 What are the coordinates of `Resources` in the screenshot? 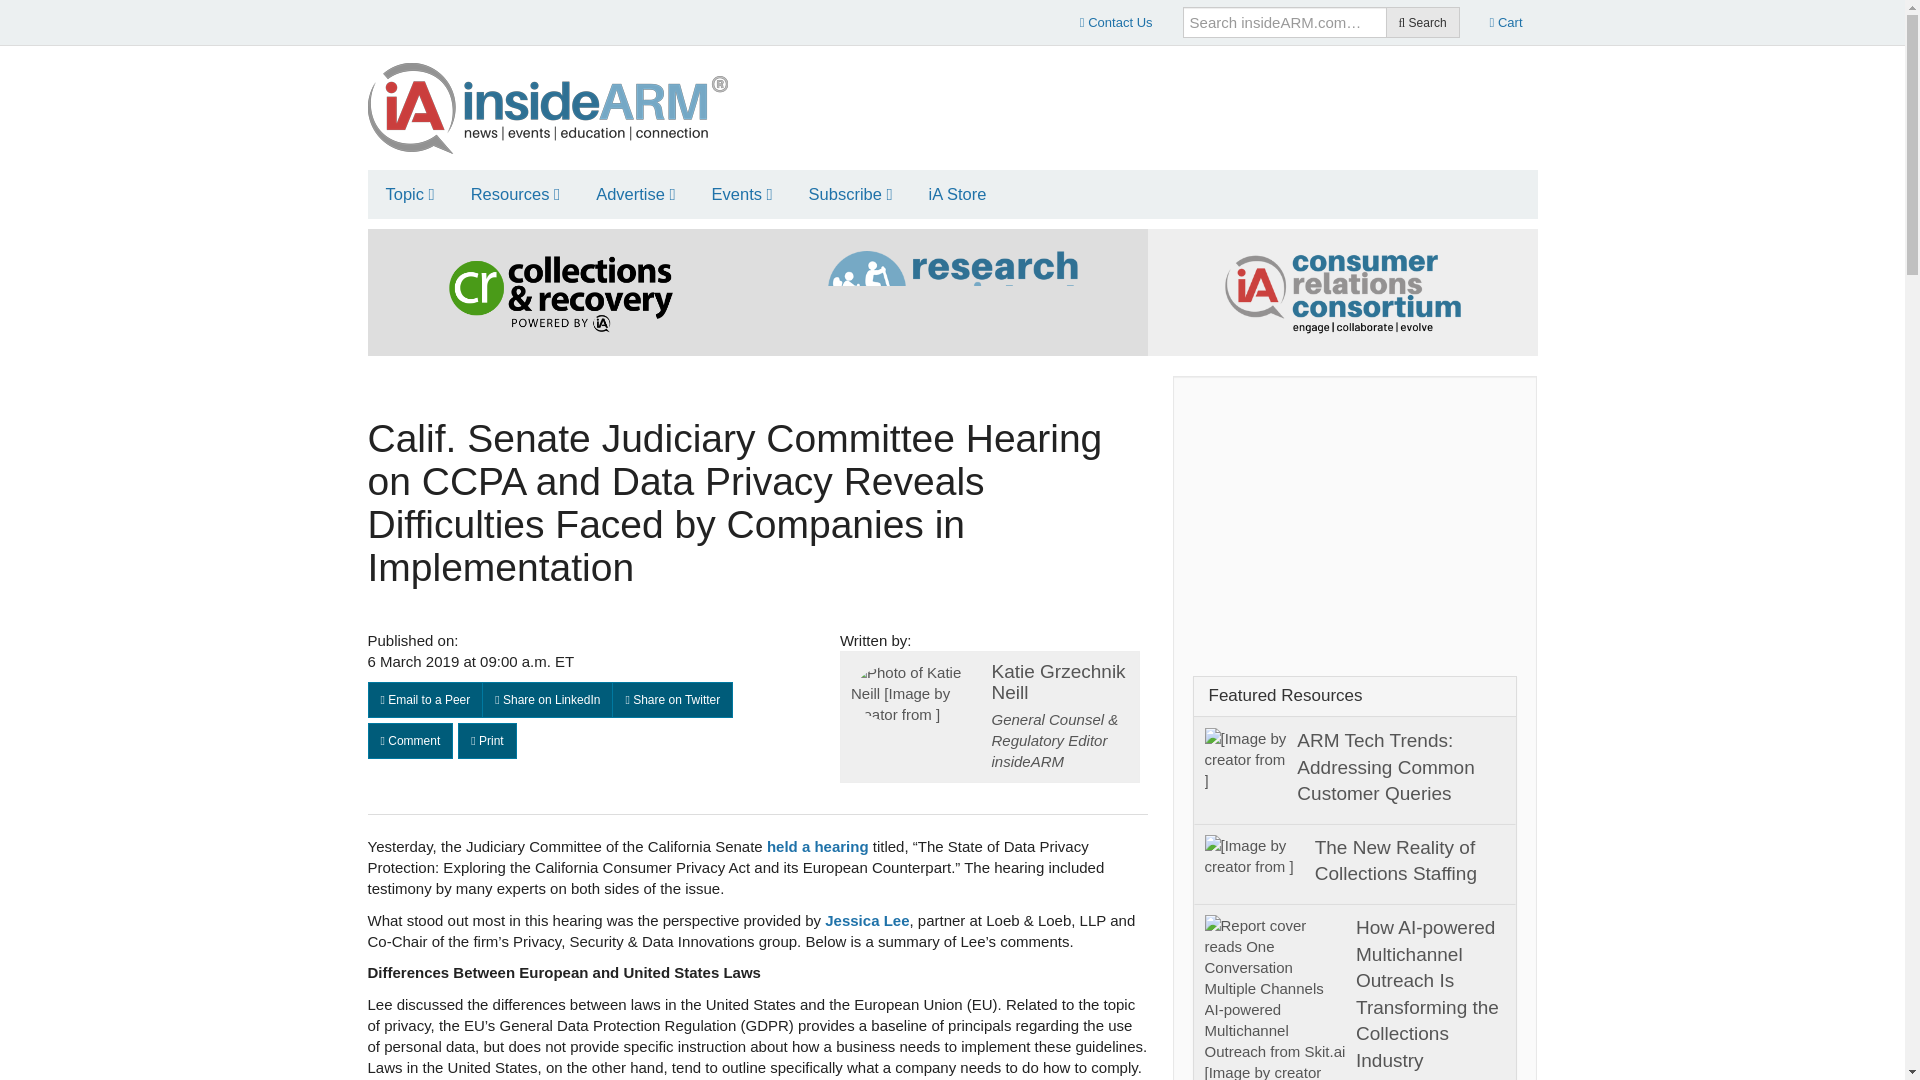 It's located at (515, 194).